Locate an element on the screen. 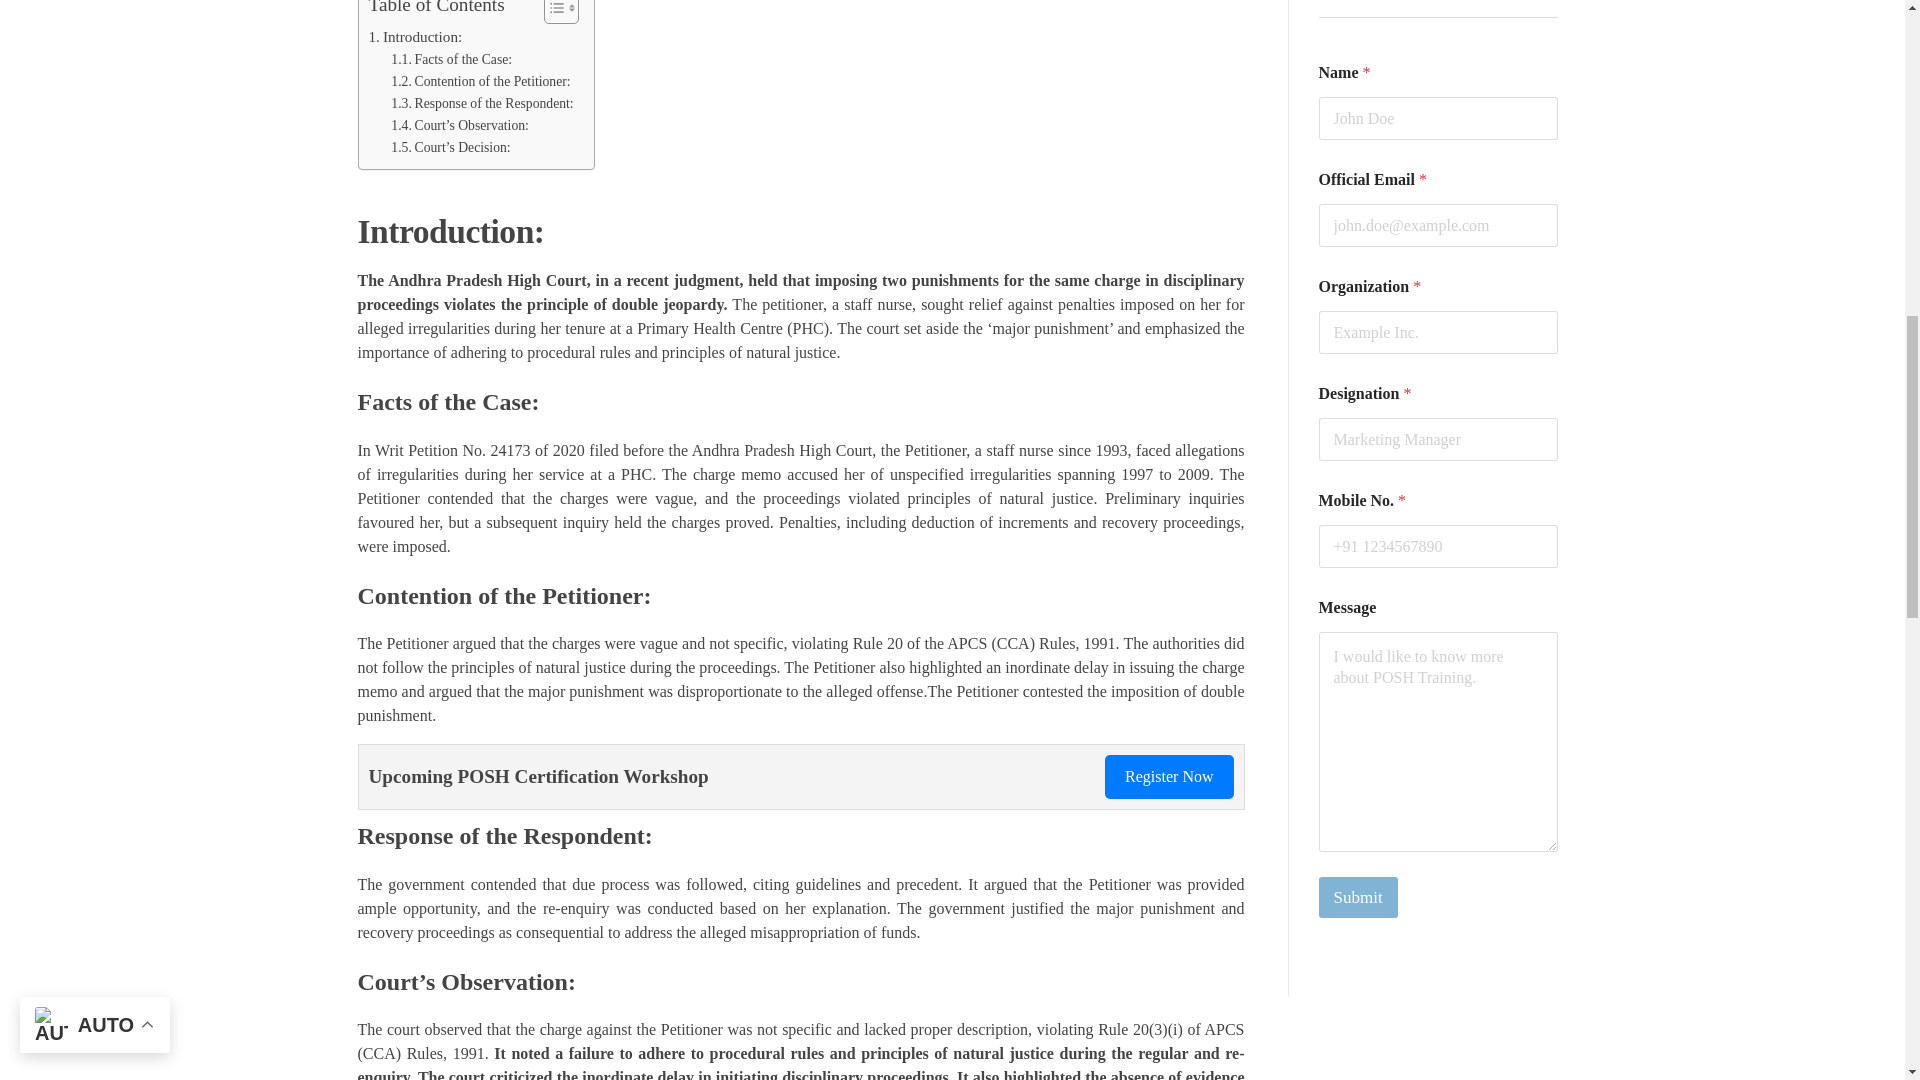  Facts of the Case: is located at coordinates (452, 60).